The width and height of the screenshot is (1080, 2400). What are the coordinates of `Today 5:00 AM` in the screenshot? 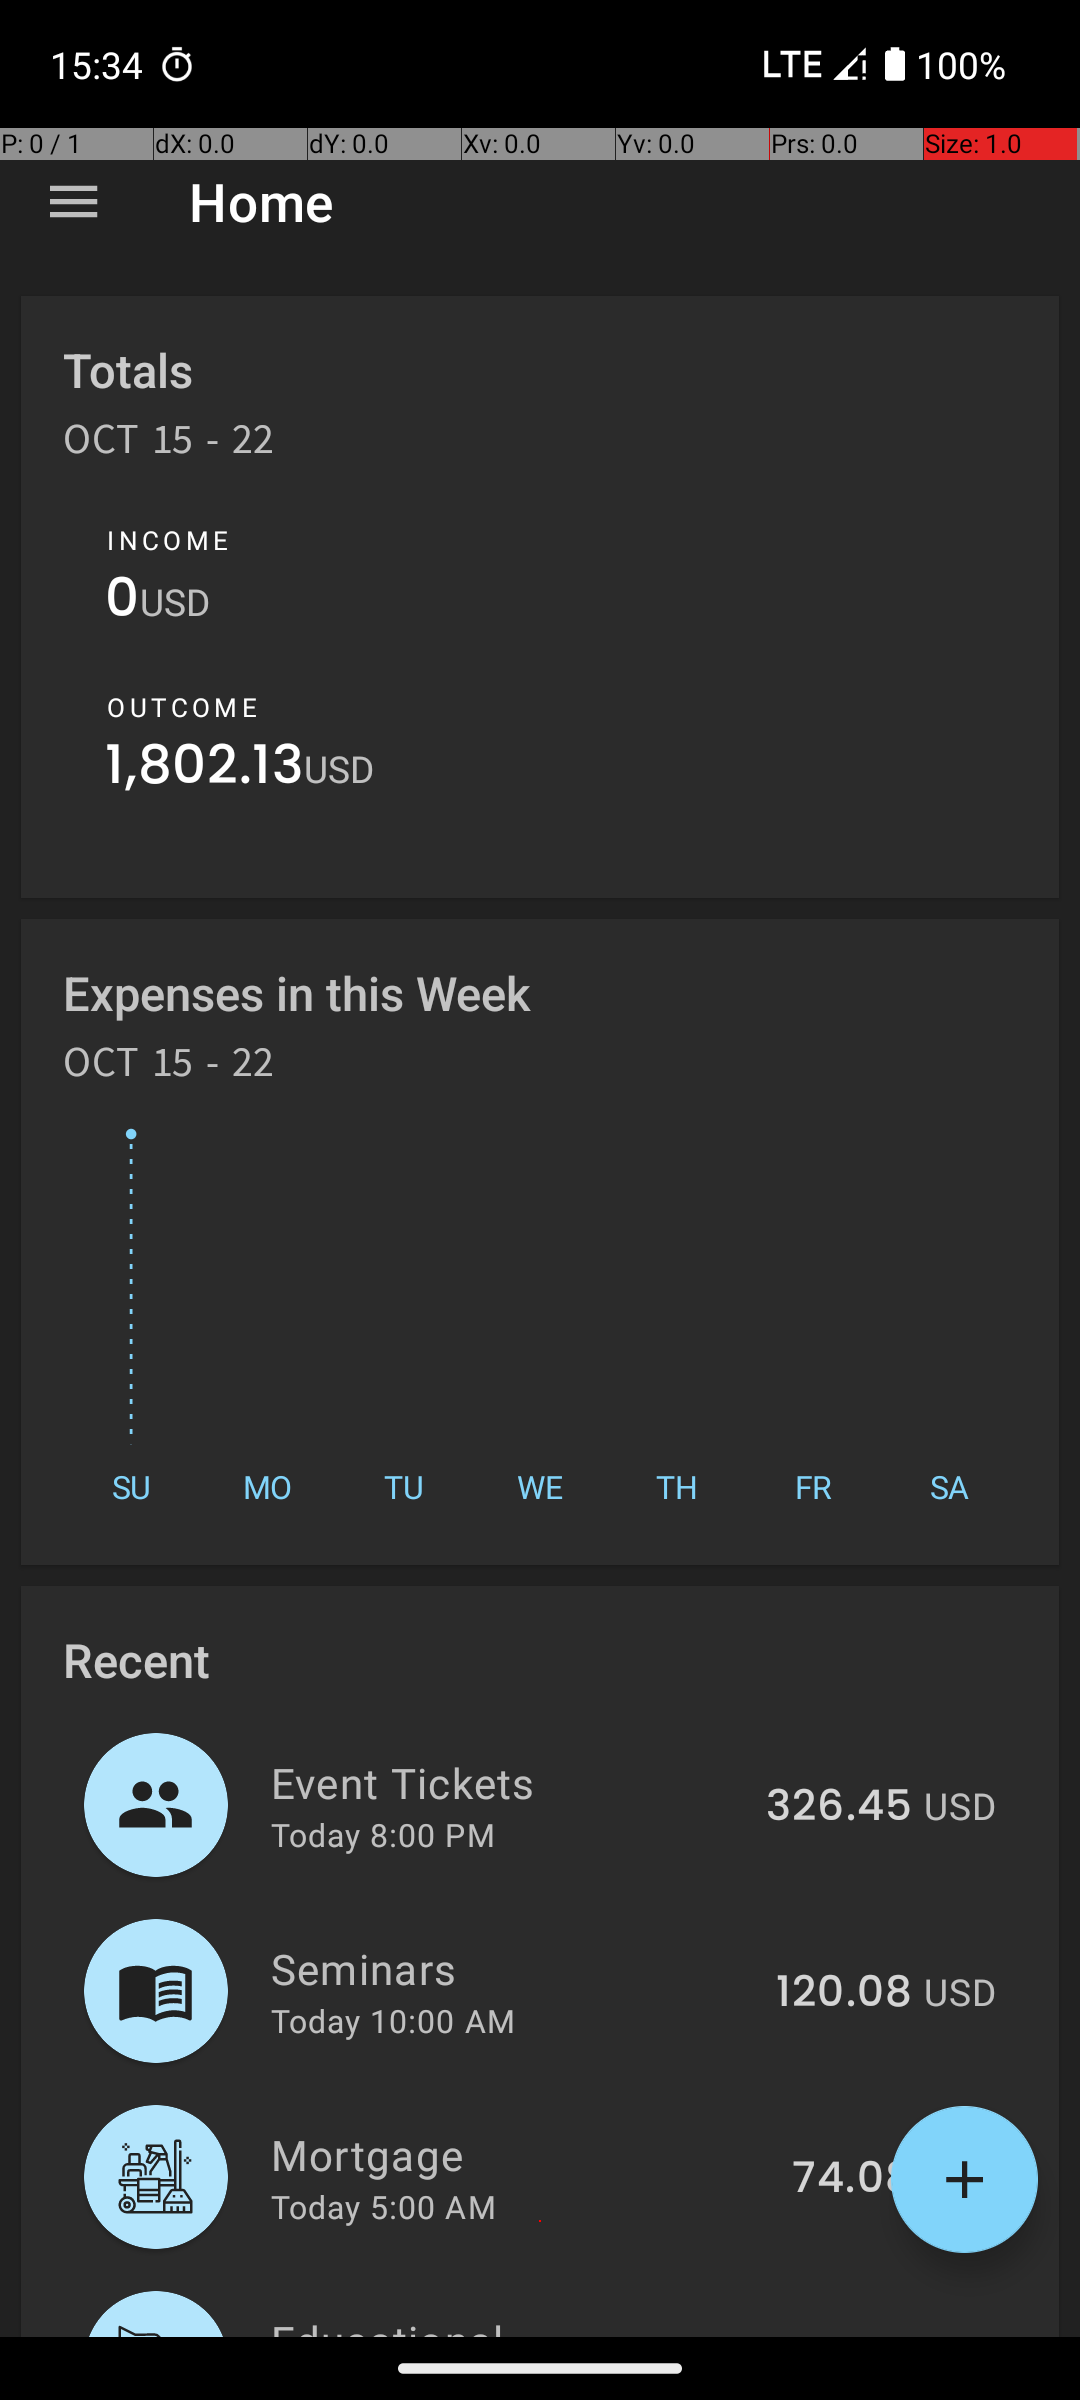 It's located at (384, 2206).